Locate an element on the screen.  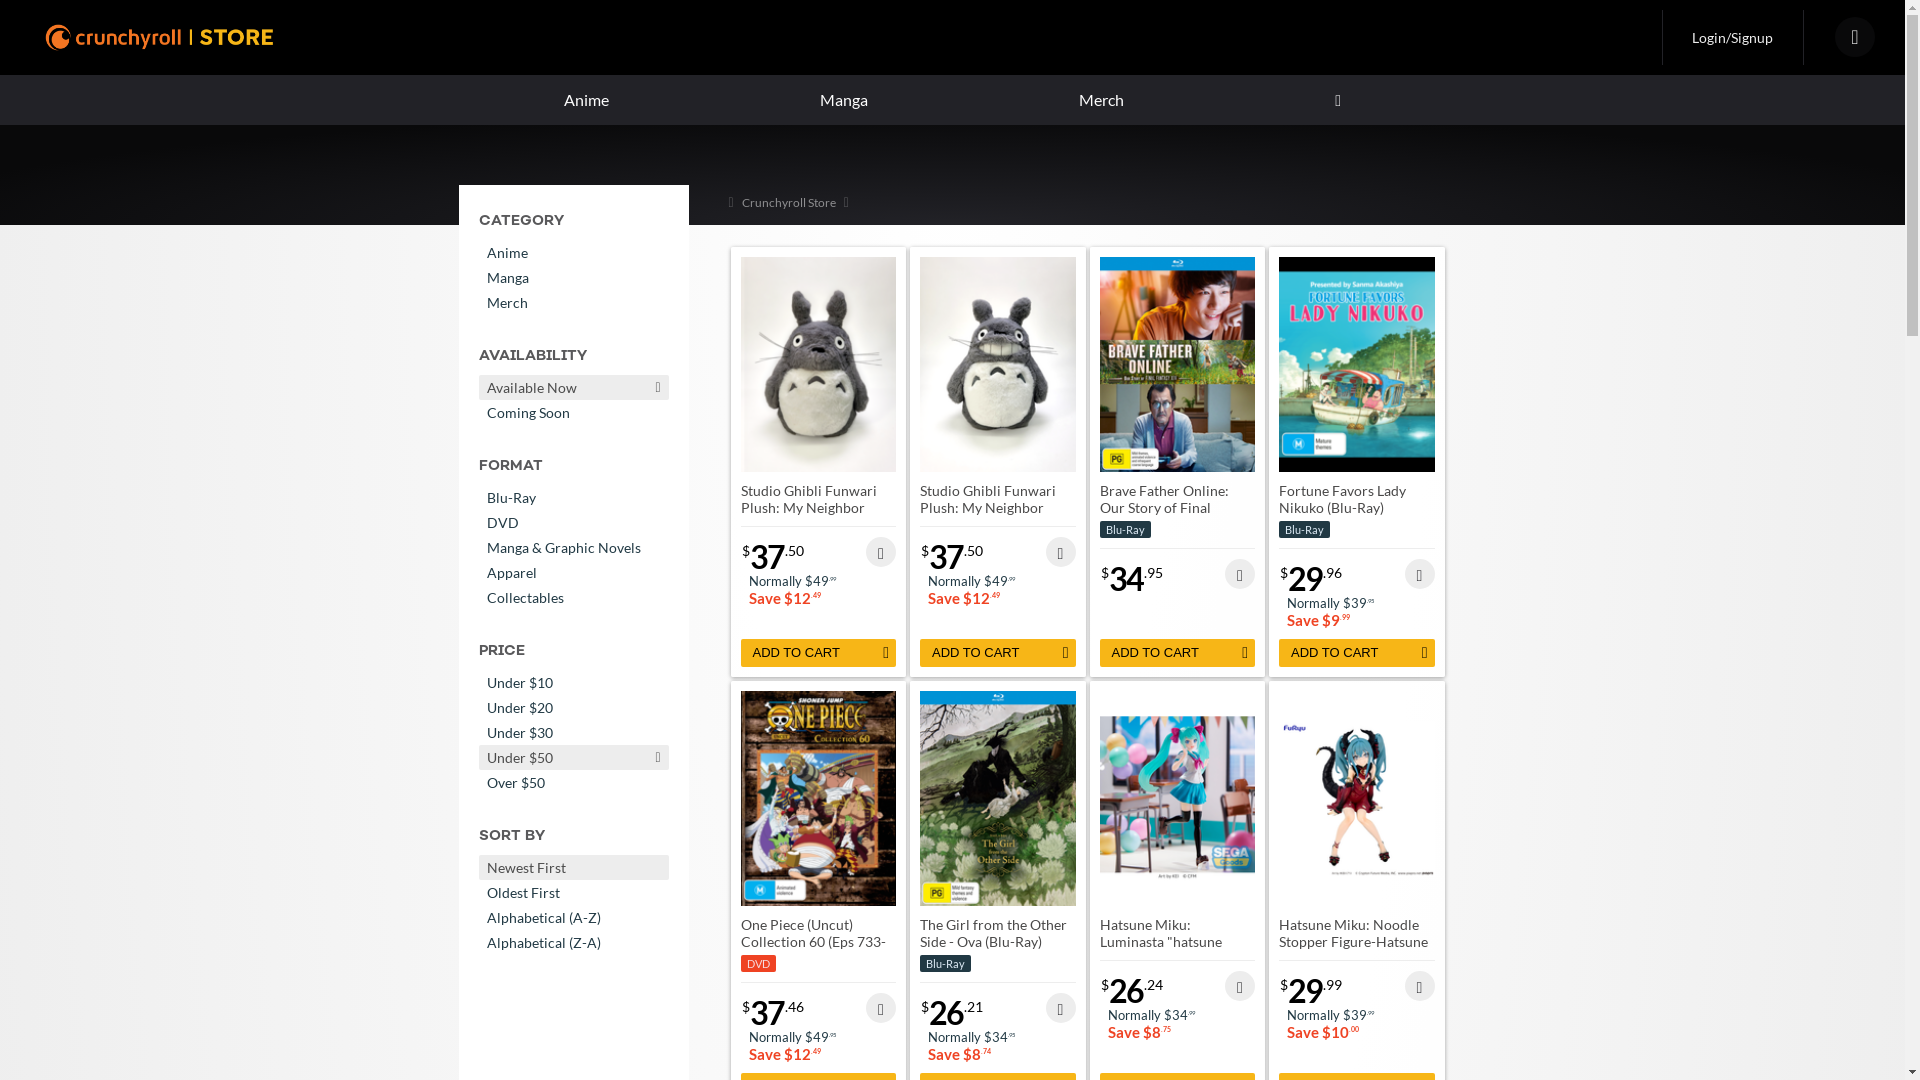
Hatsune Miku: Luminasta "hatsune Miku 16th Anniver... is located at coordinates (1162, 942).